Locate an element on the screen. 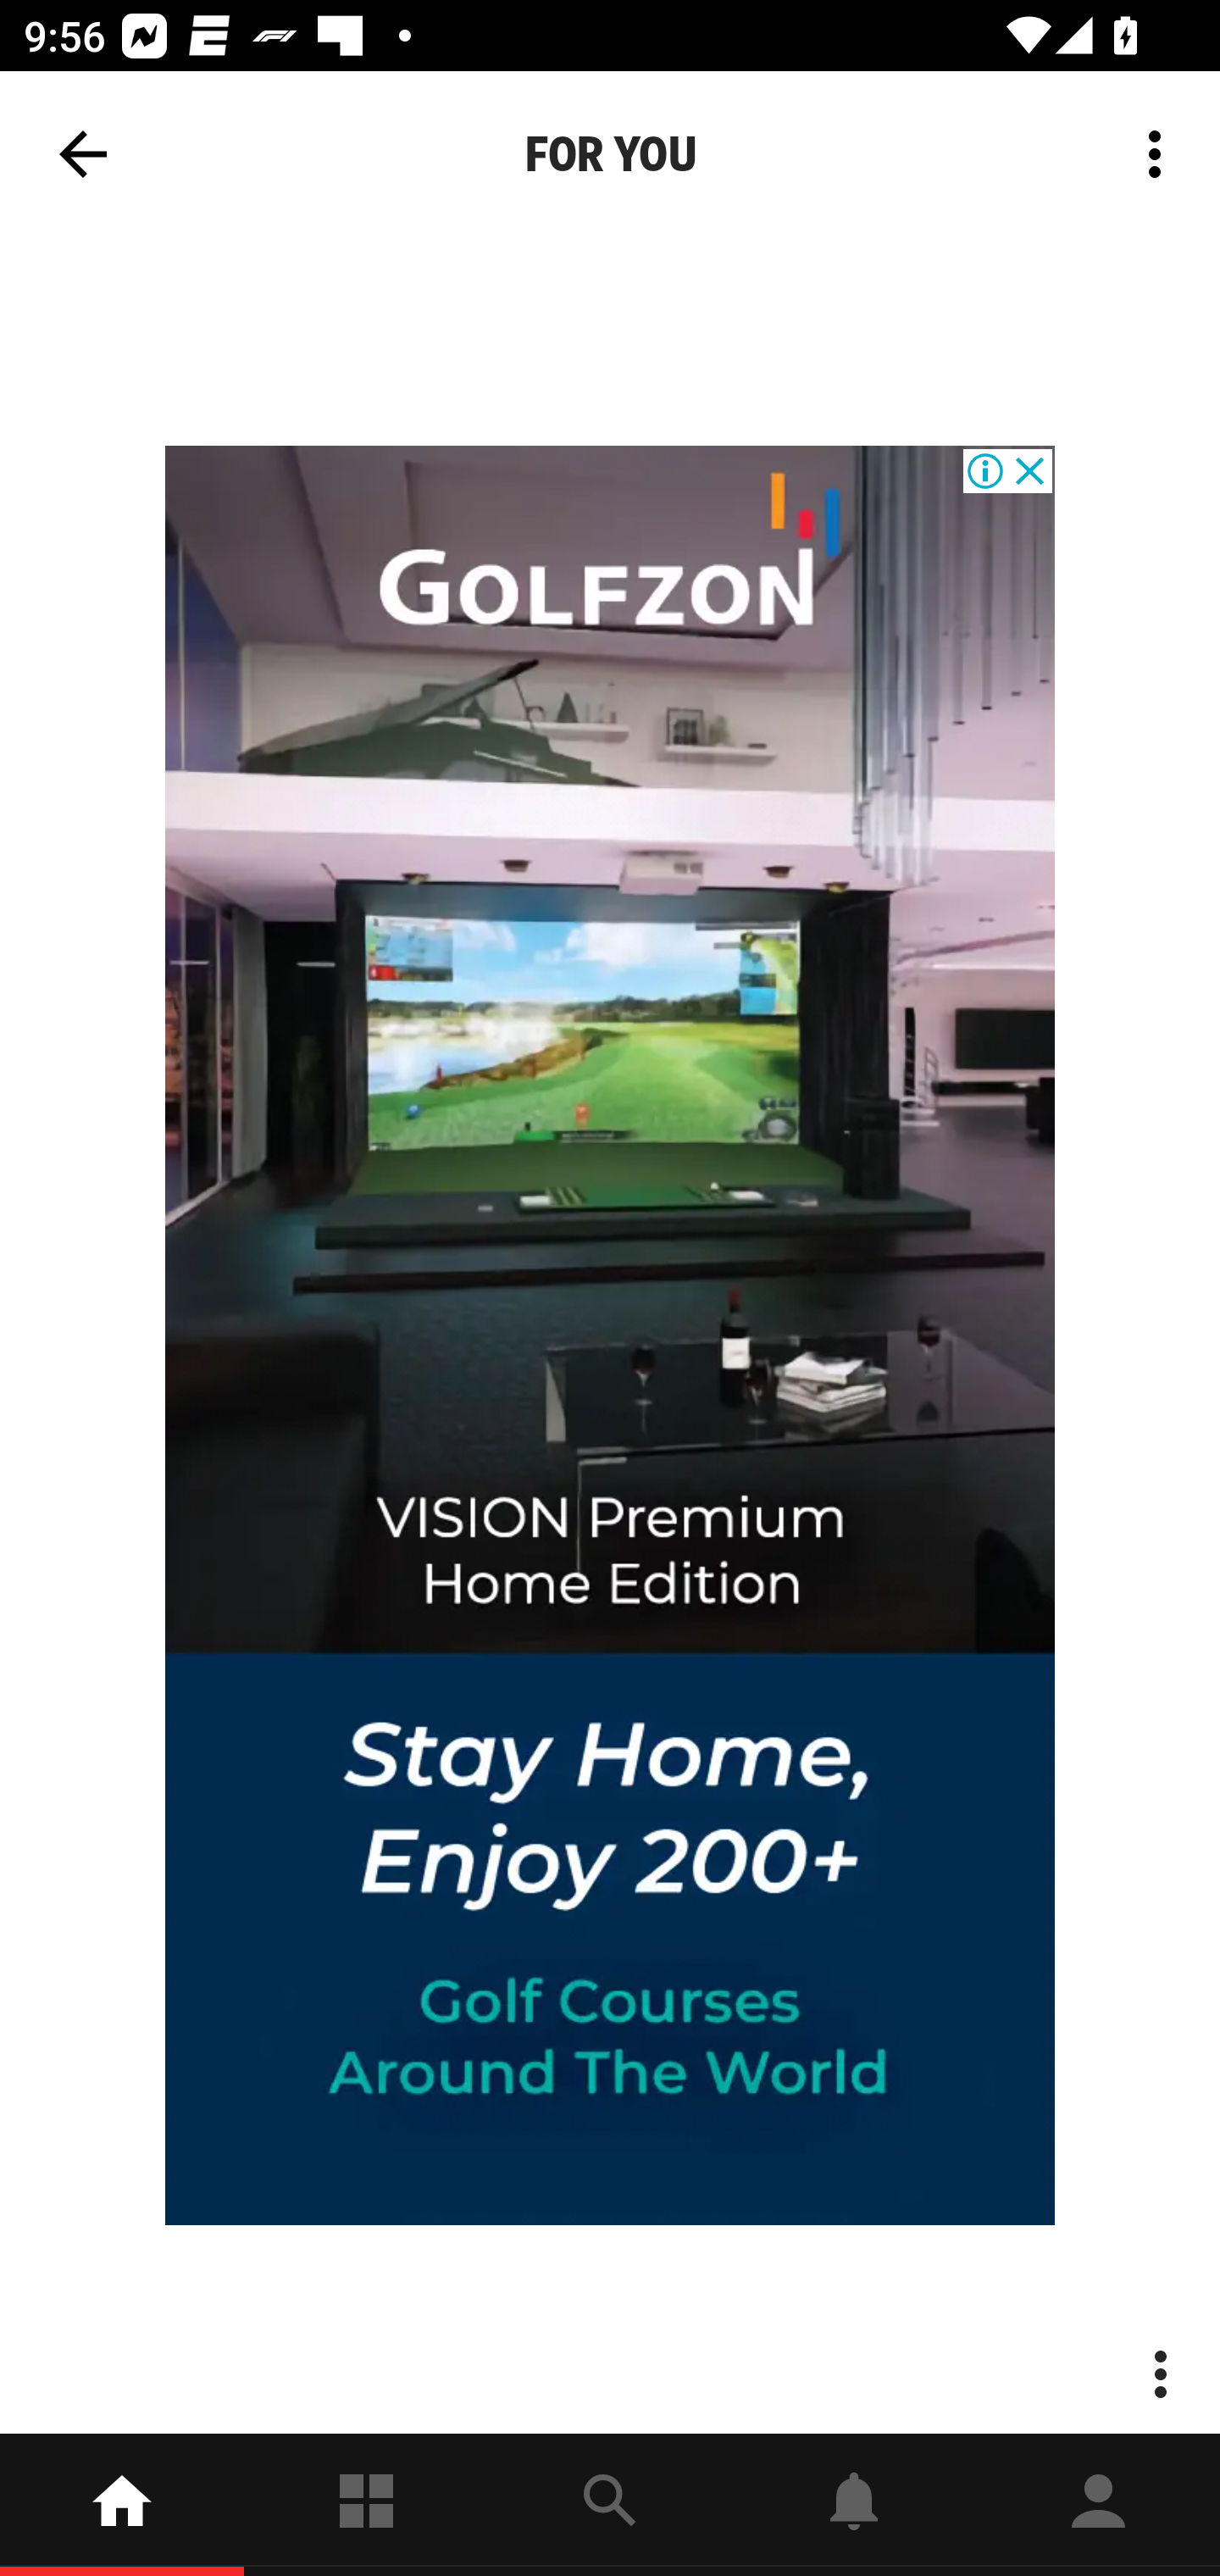  FOR YOU is located at coordinates (610, 154).